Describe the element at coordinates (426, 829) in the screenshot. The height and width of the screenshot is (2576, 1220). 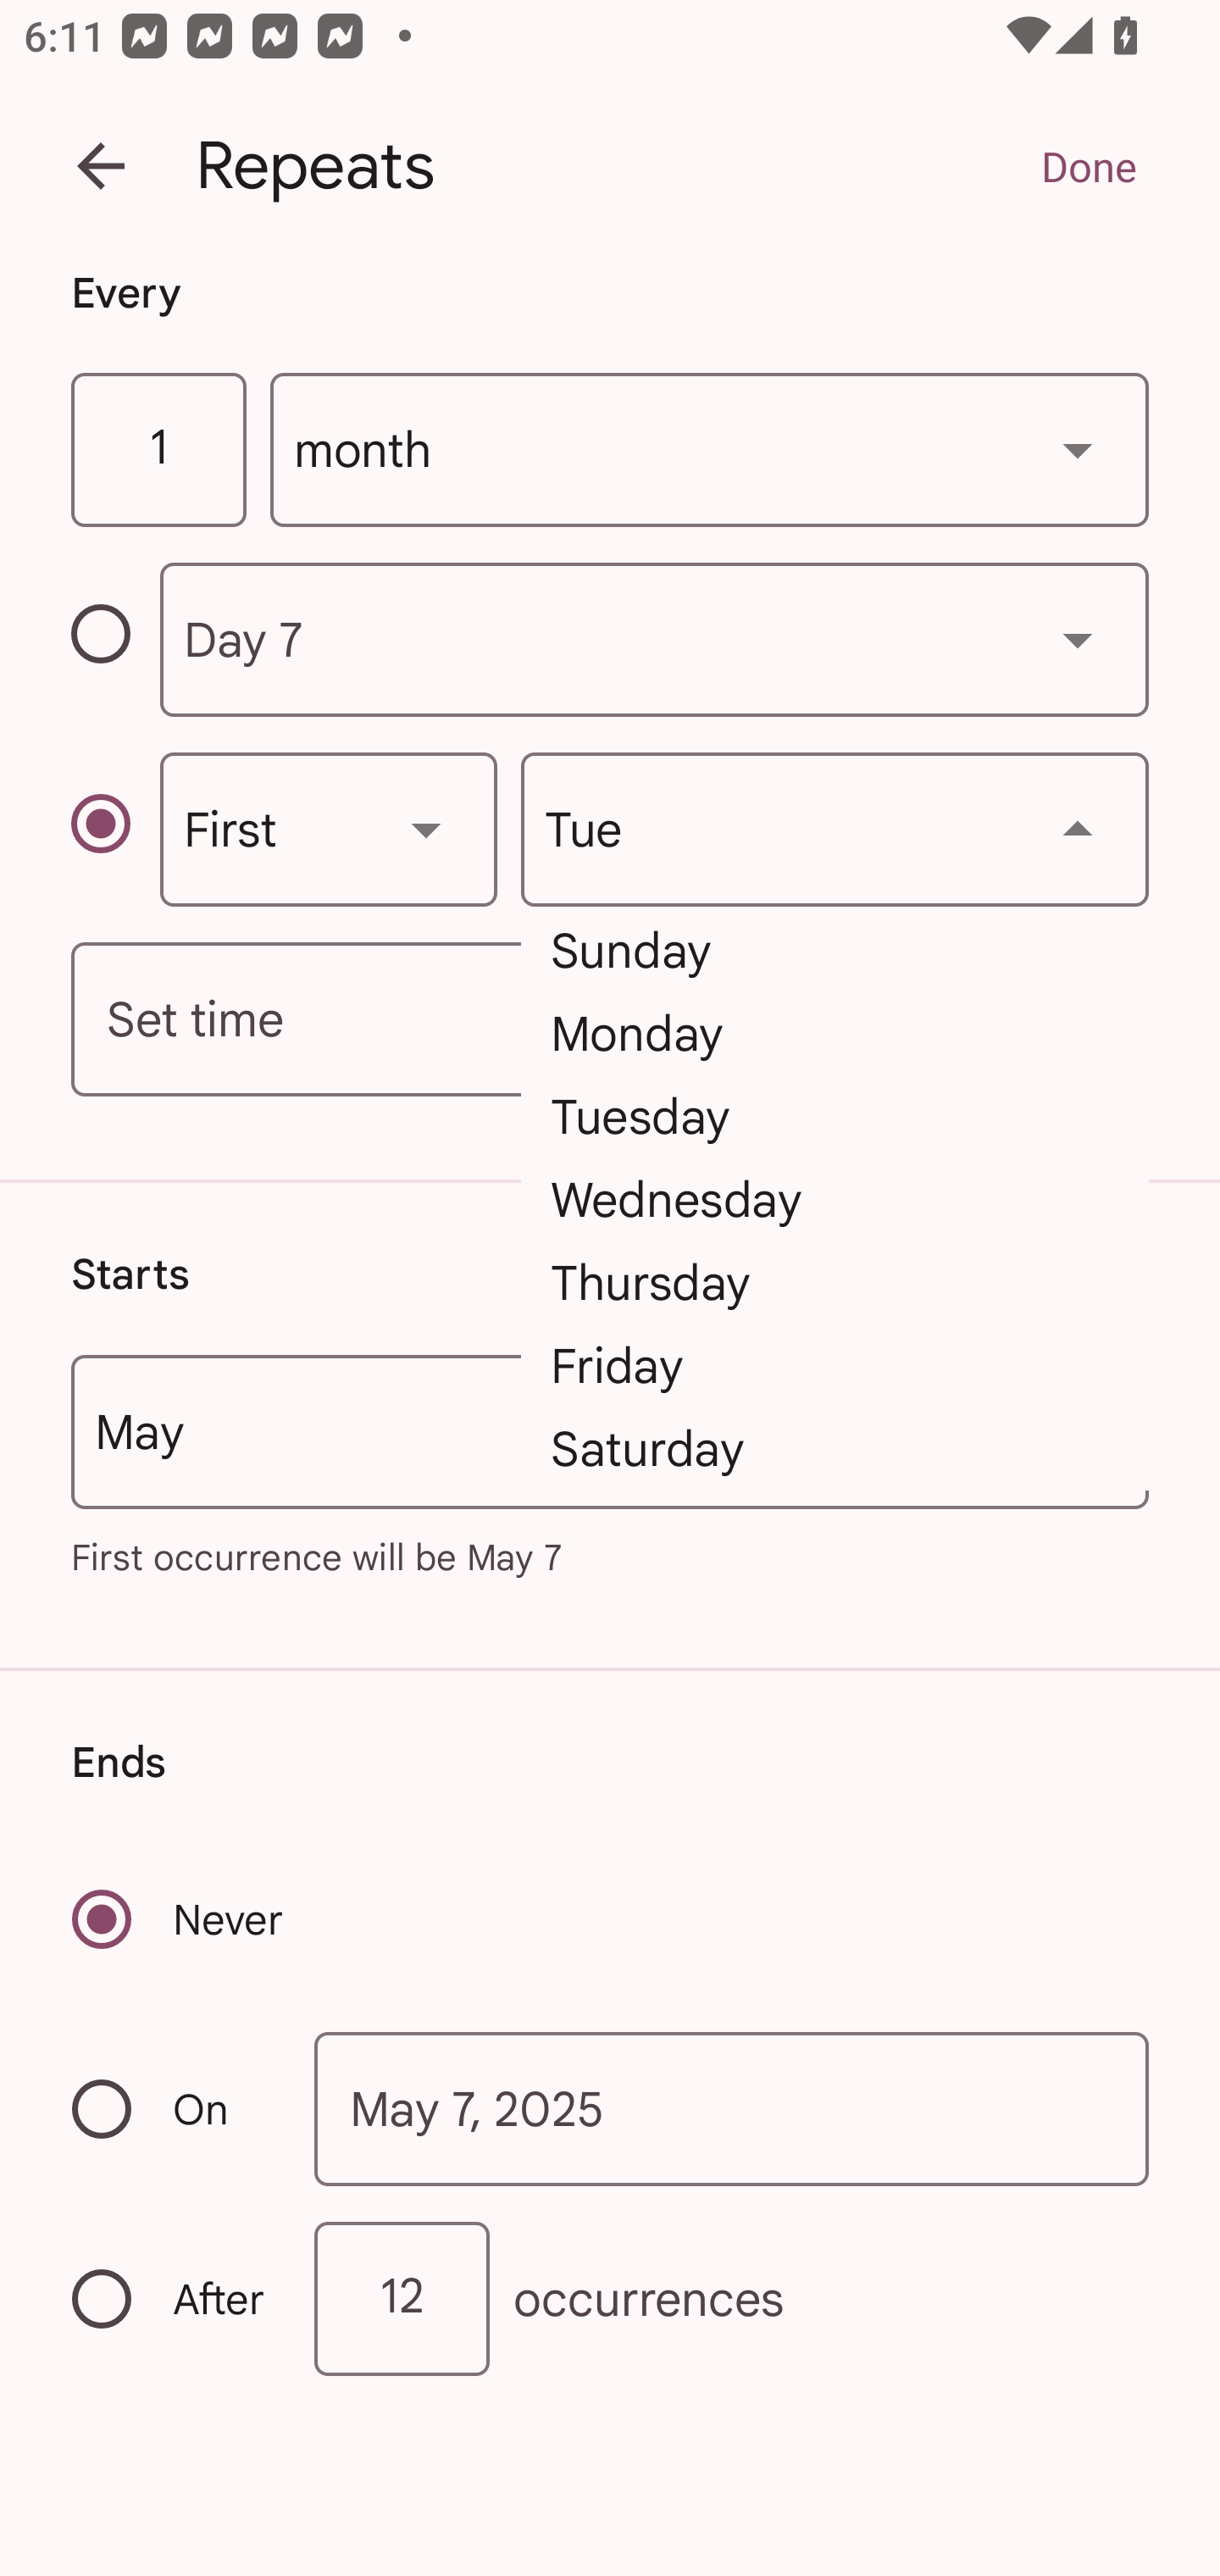
I see `Show dropdown menu` at that location.